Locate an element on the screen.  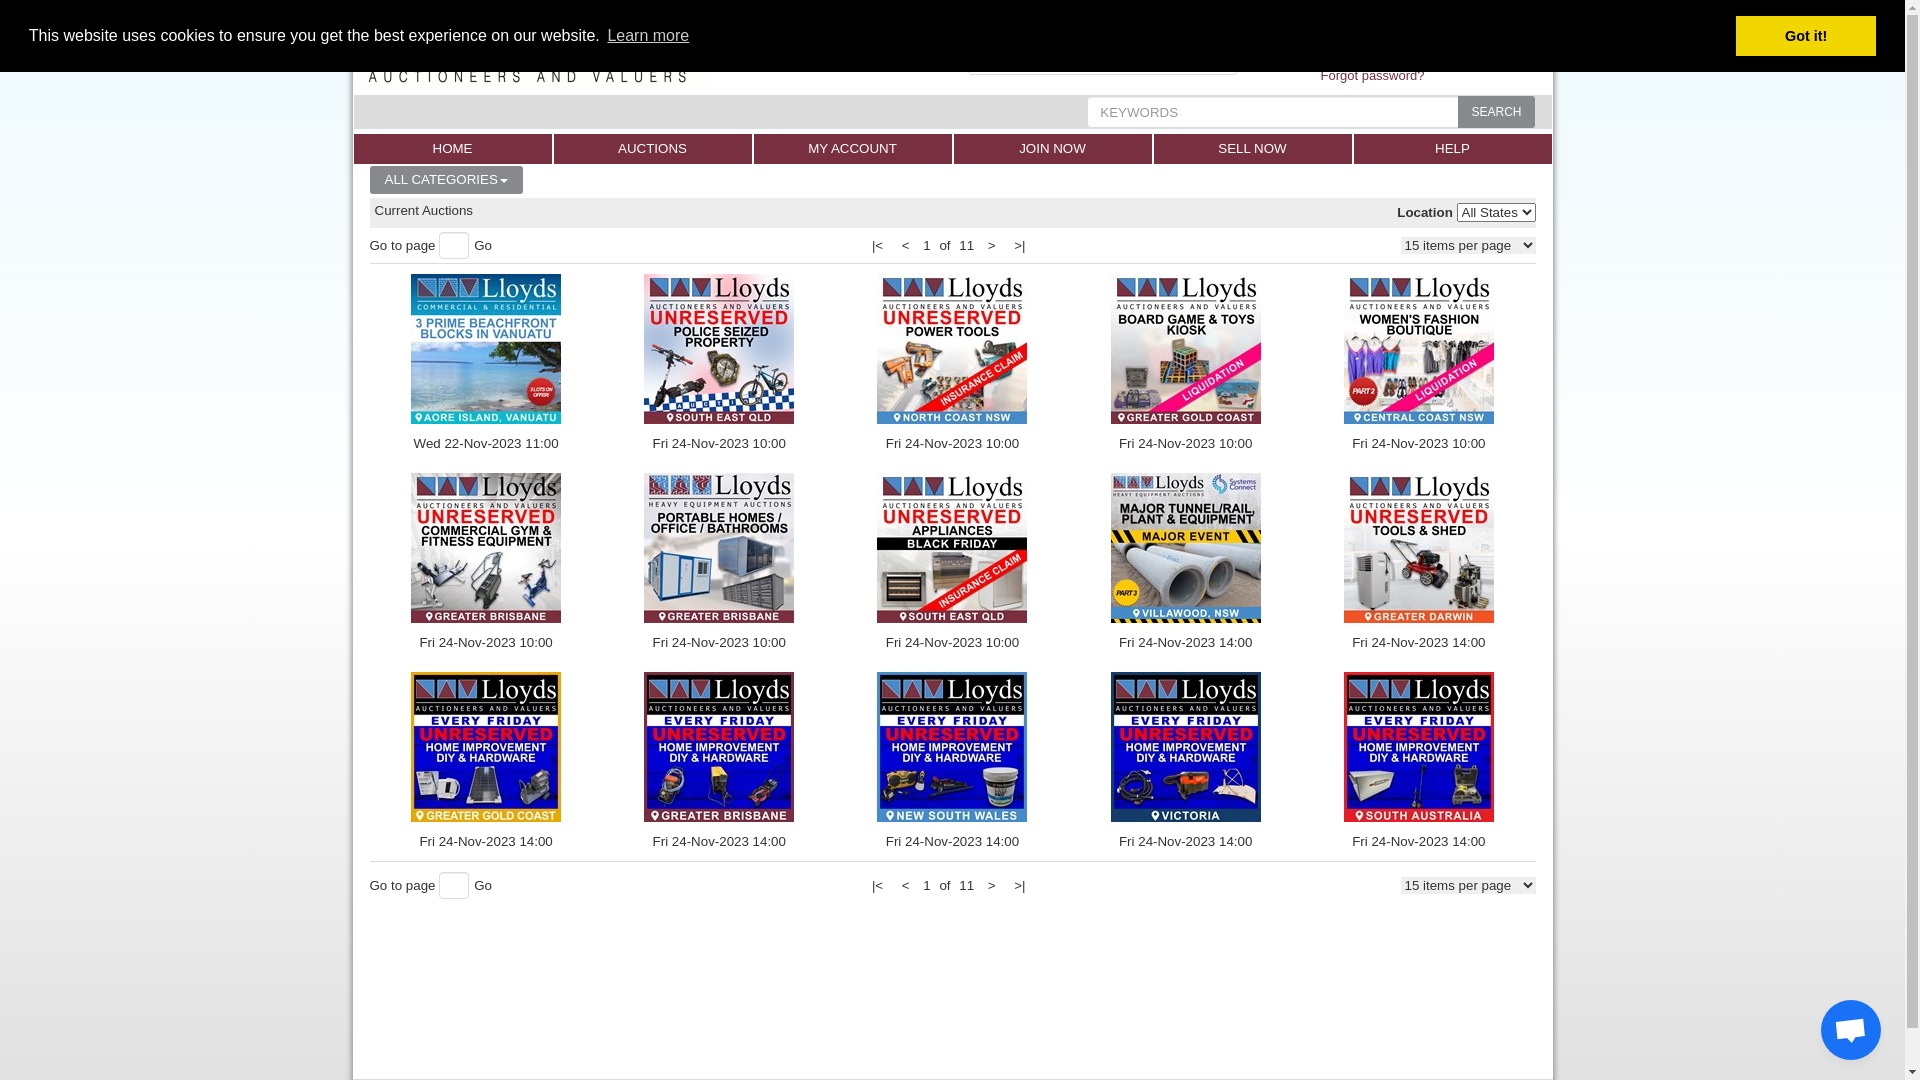
HOME is located at coordinates (453, 149).